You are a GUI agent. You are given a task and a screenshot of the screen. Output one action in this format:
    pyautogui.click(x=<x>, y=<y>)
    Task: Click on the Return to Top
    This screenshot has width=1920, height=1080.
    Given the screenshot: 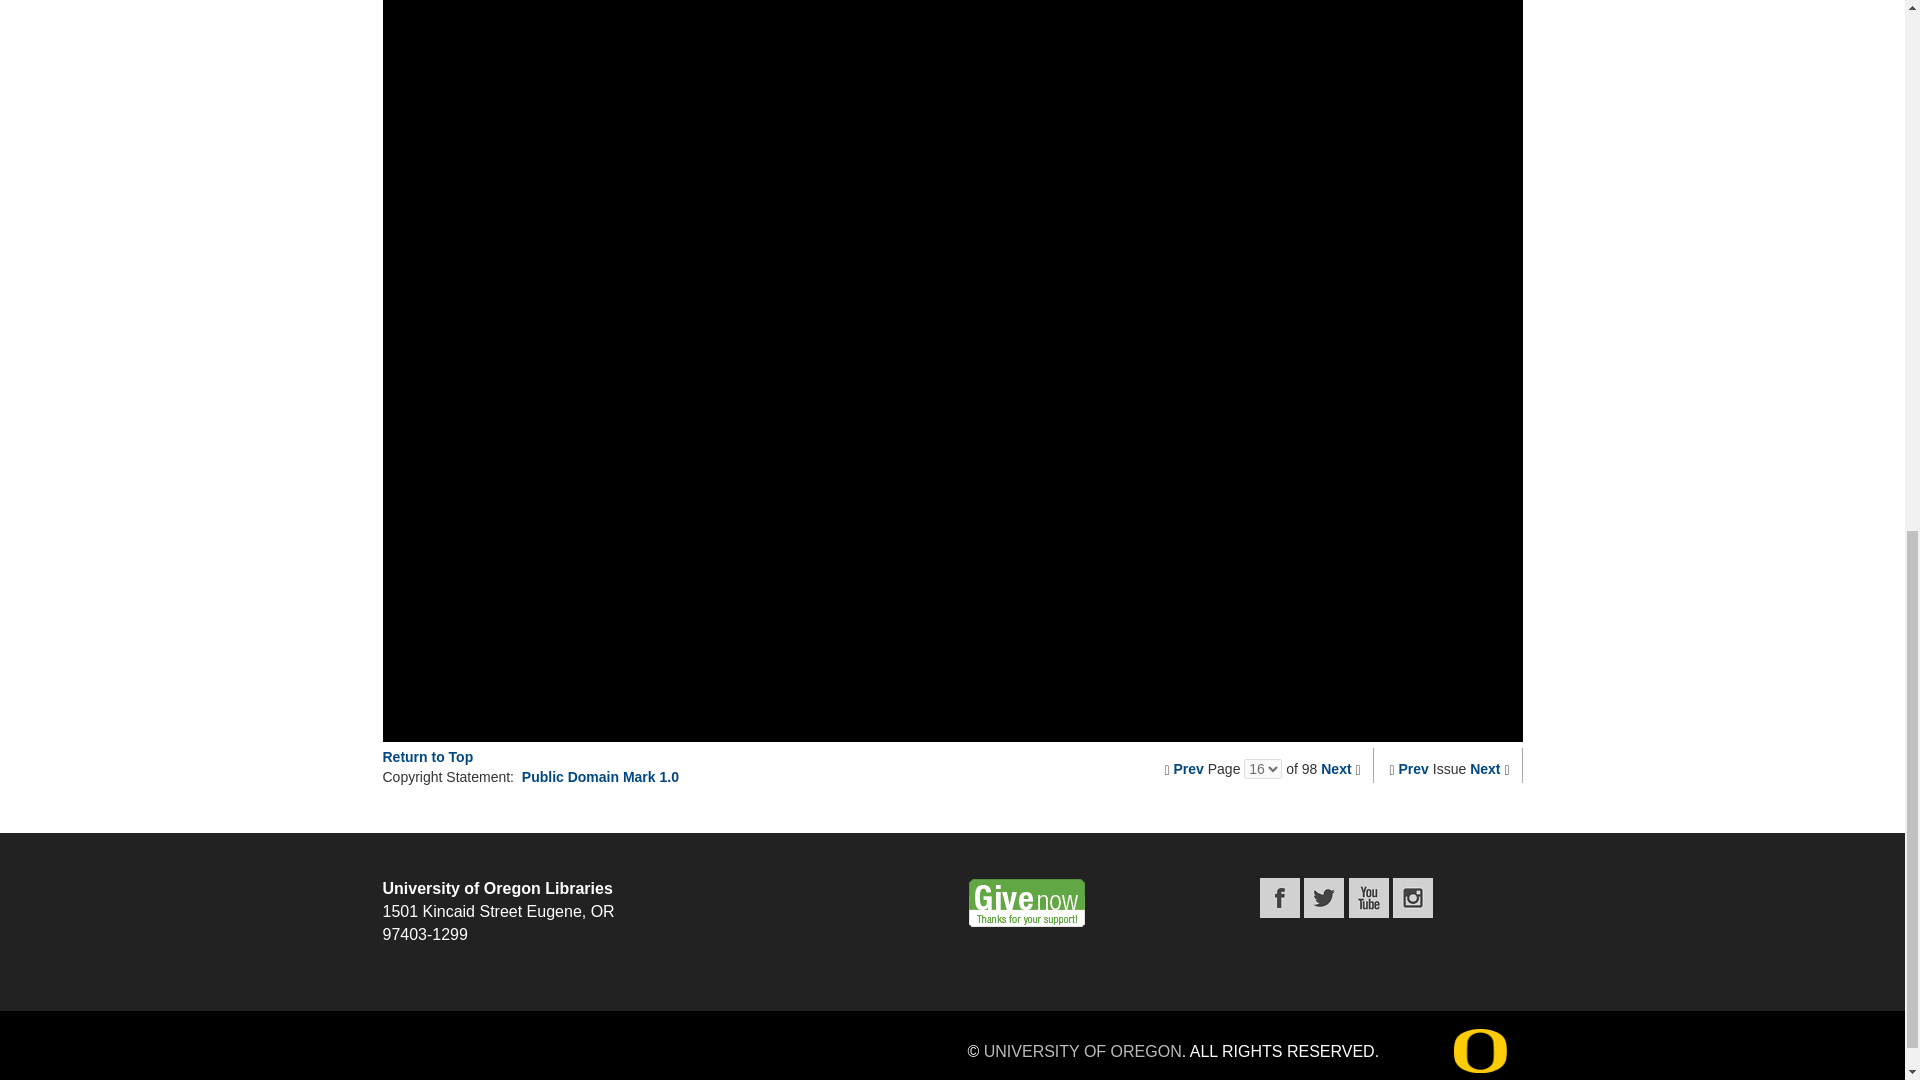 What is the action you would take?
    pyautogui.click(x=427, y=756)
    